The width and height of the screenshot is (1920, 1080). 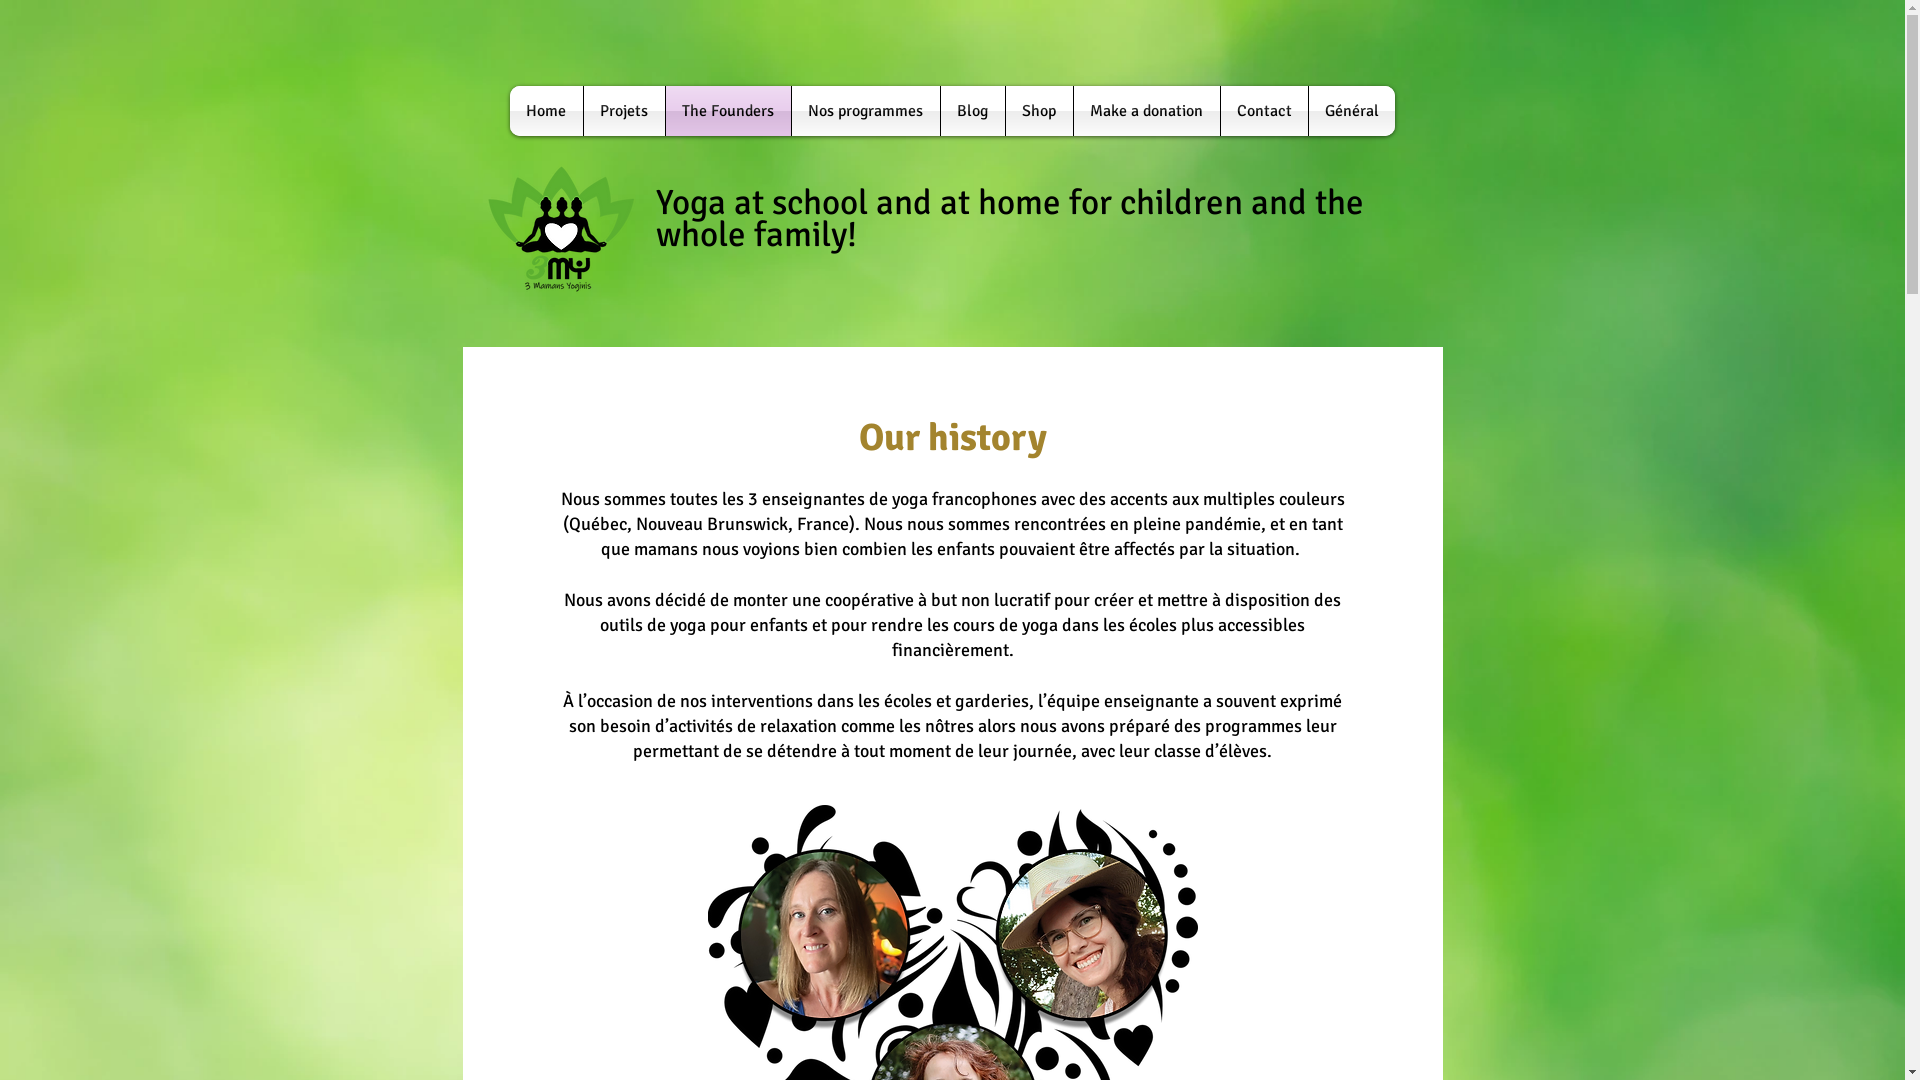 What do you see at coordinates (624, 111) in the screenshot?
I see `Projets` at bounding box center [624, 111].